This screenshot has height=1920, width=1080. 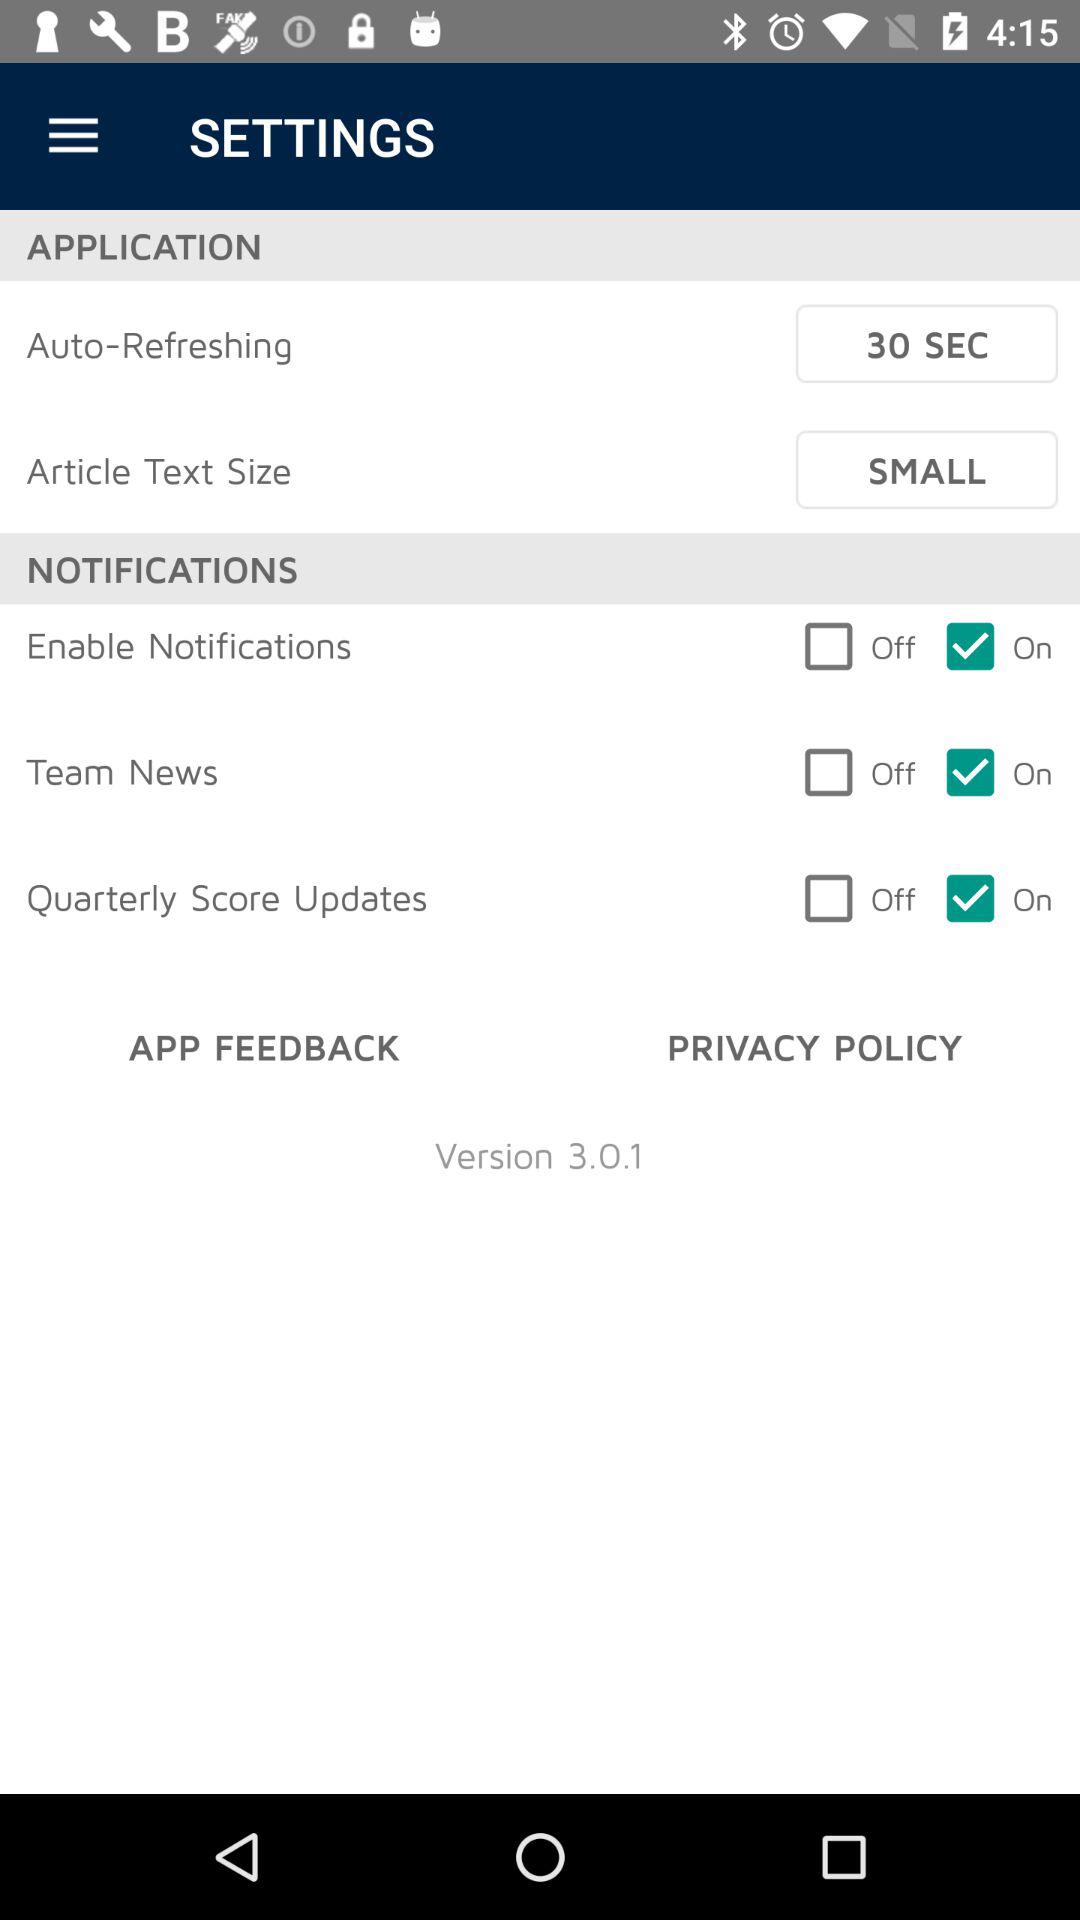 What do you see at coordinates (539, 1154) in the screenshot?
I see `open icon below app feedback item` at bounding box center [539, 1154].